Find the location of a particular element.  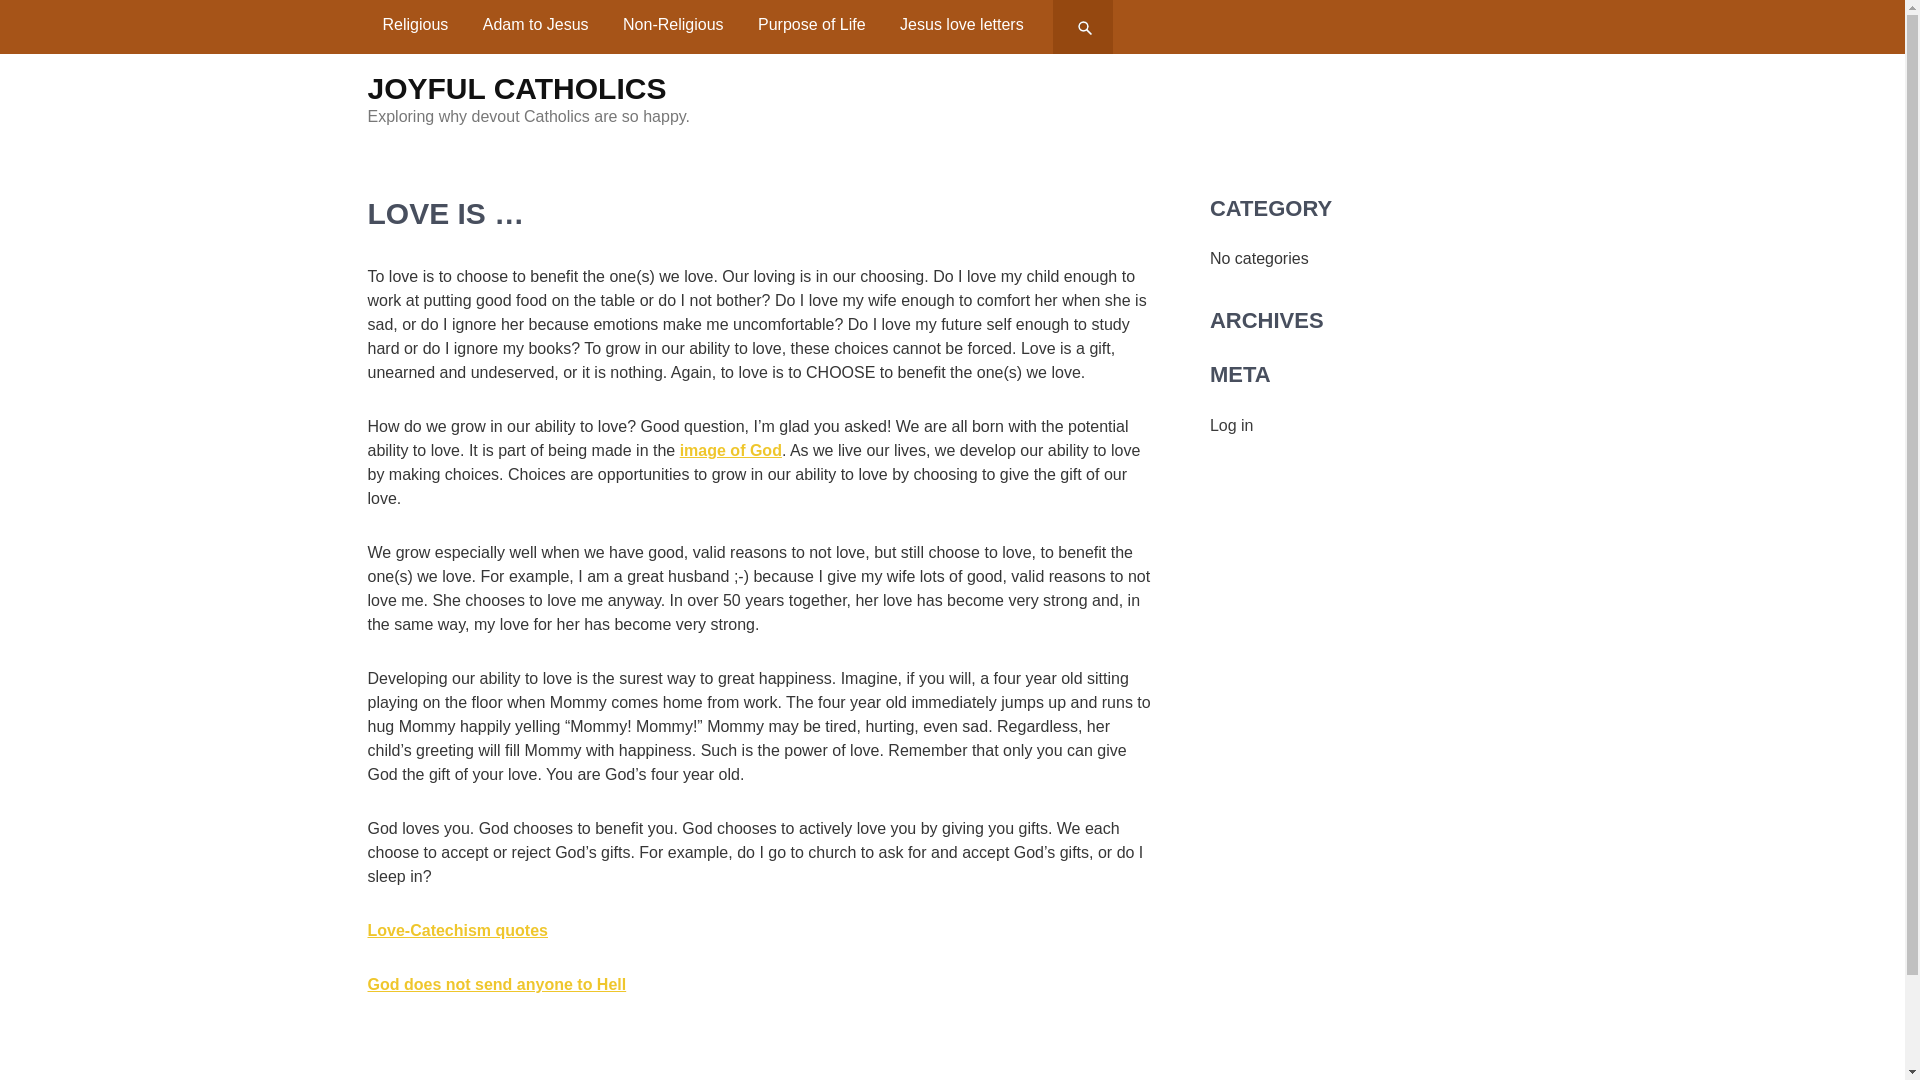

Religious is located at coordinates (416, 24).